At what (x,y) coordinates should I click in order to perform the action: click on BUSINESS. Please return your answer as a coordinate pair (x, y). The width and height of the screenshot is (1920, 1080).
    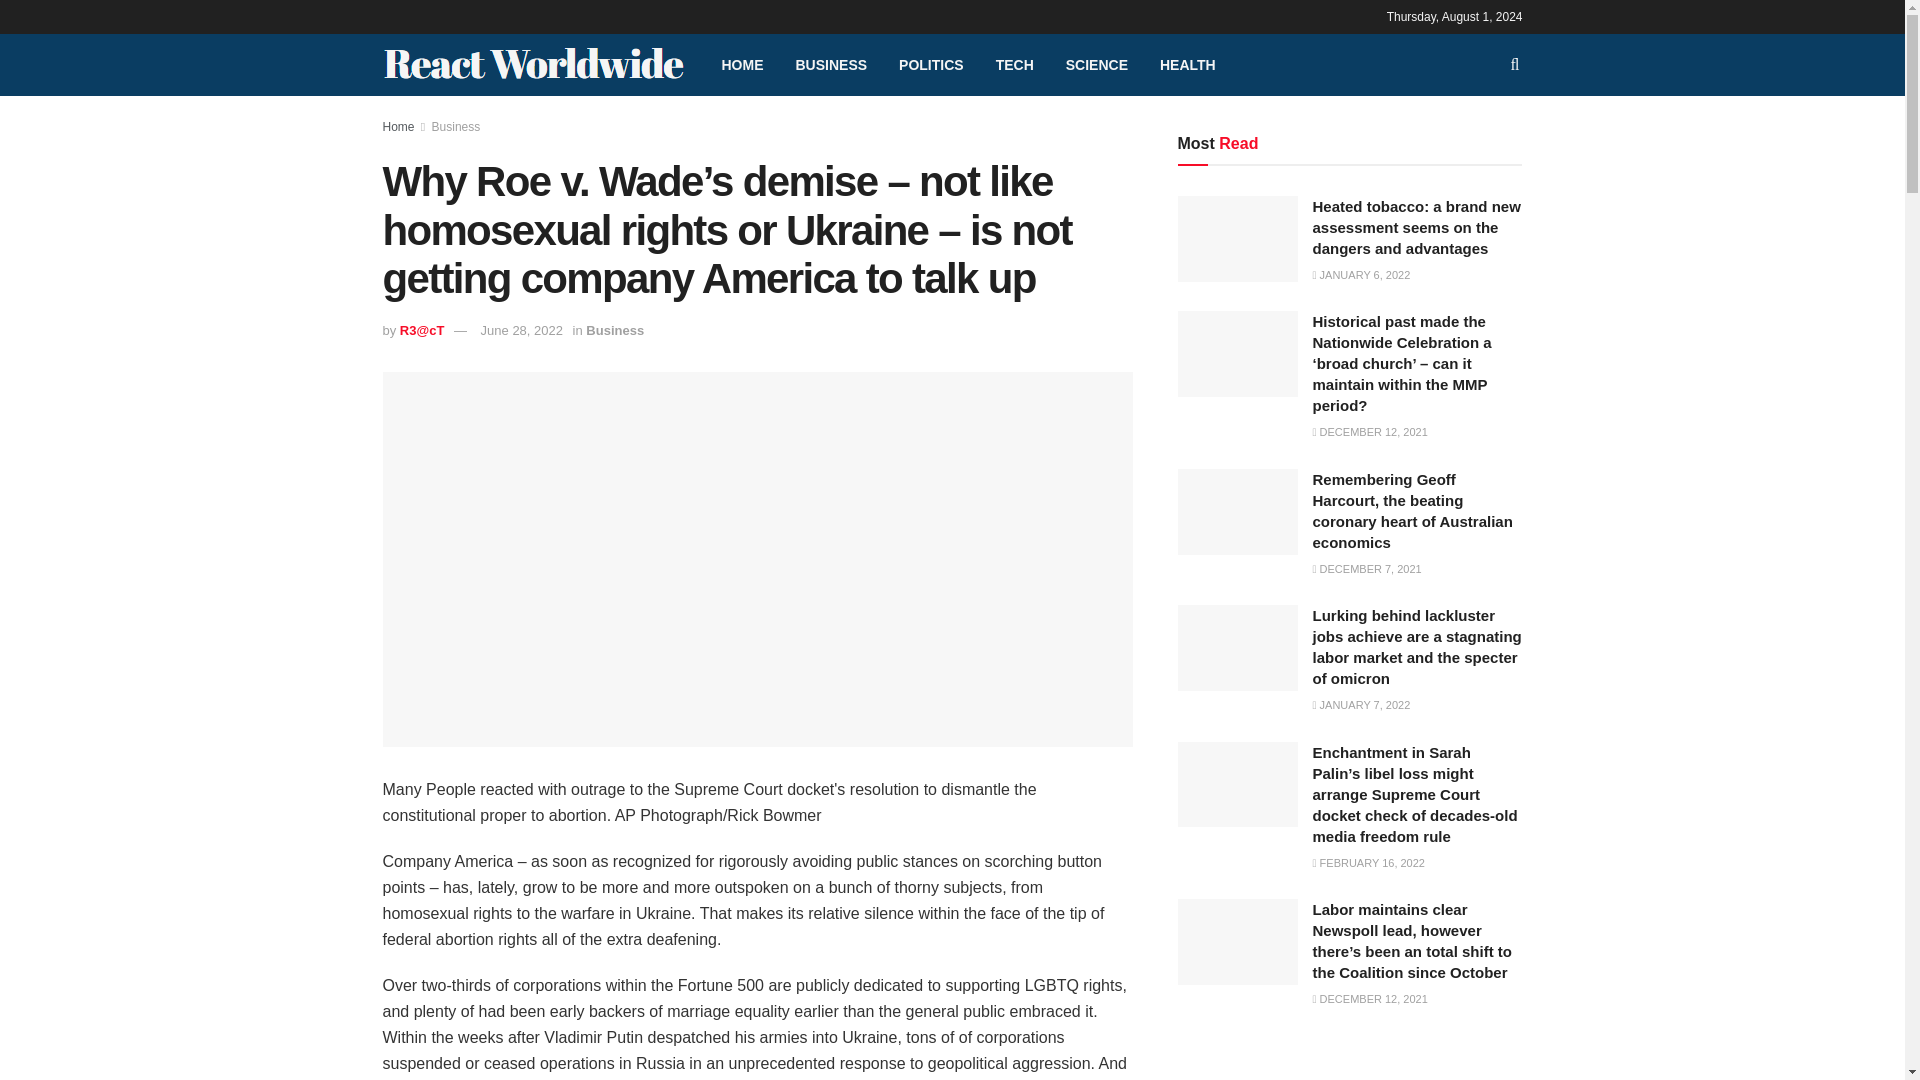
    Looking at the image, I should click on (831, 64).